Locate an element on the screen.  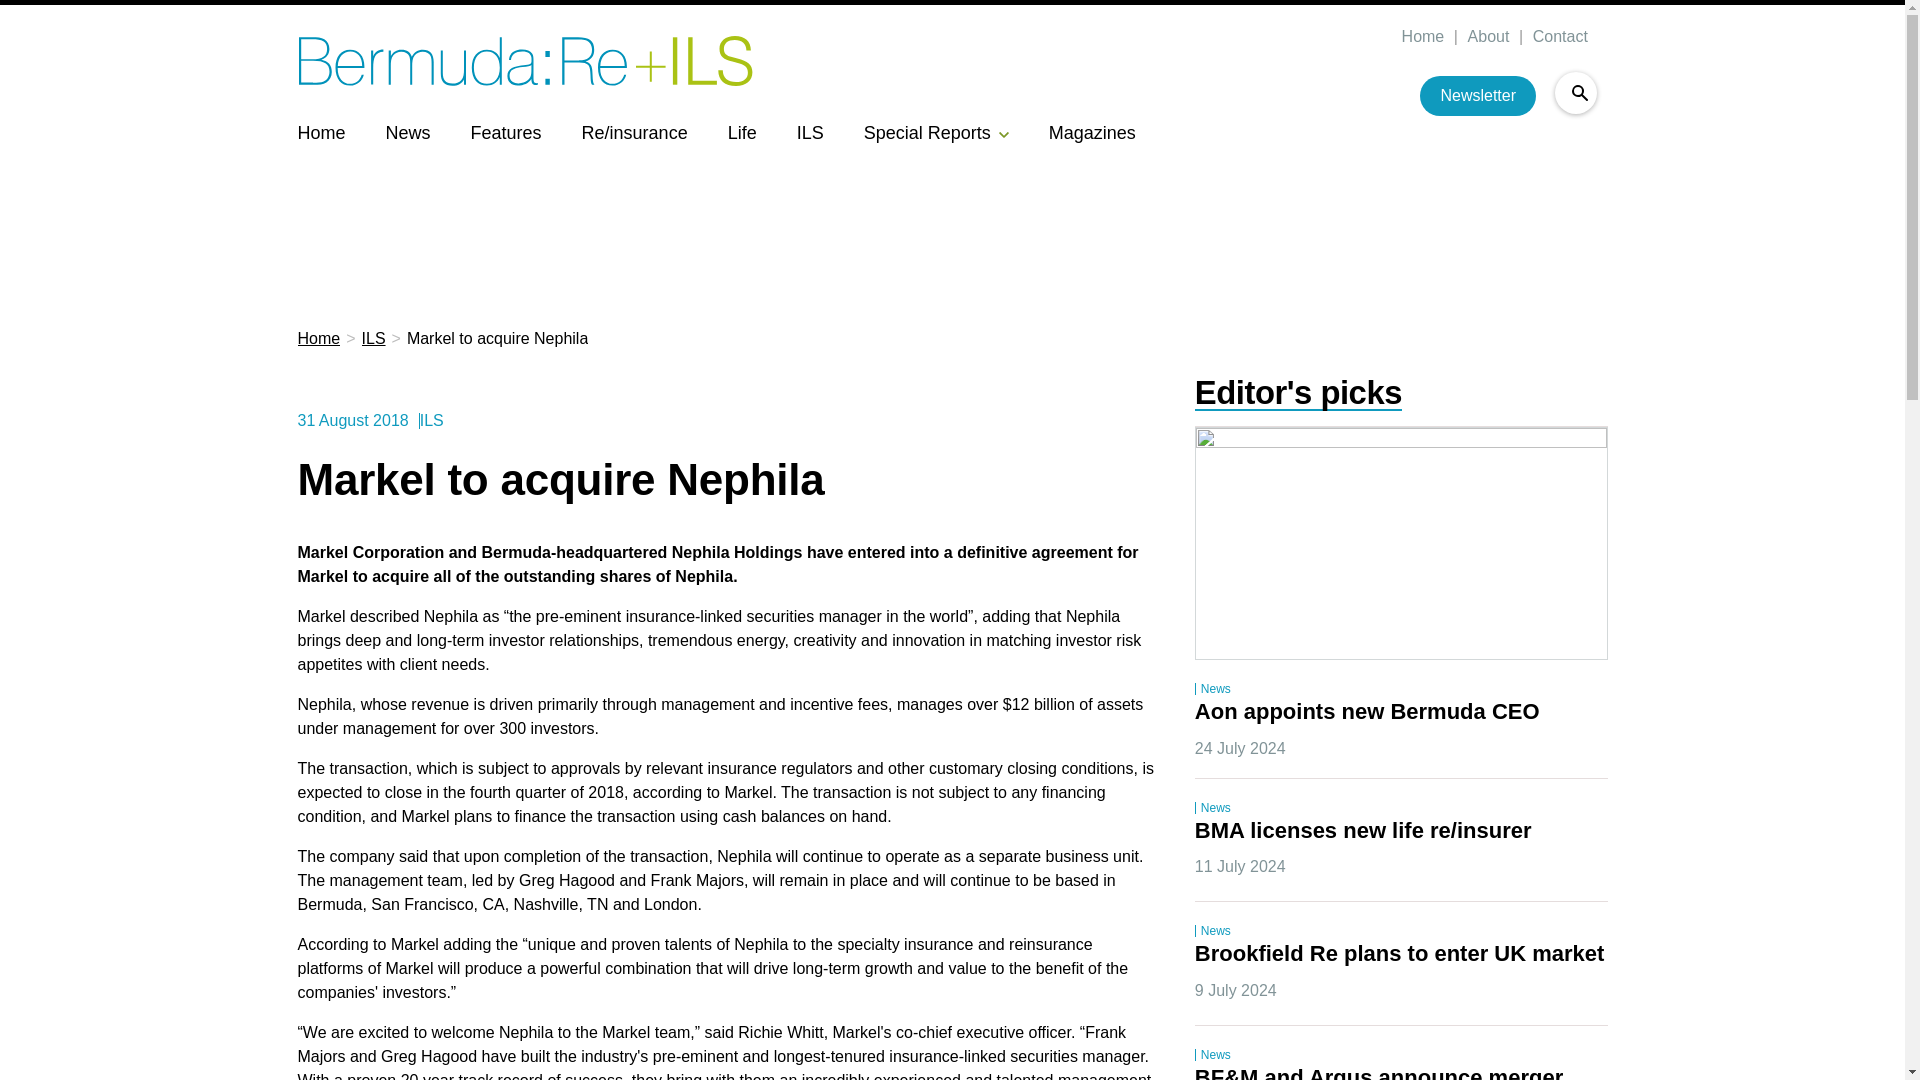
Newsletter is located at coordinates (1478, 95).